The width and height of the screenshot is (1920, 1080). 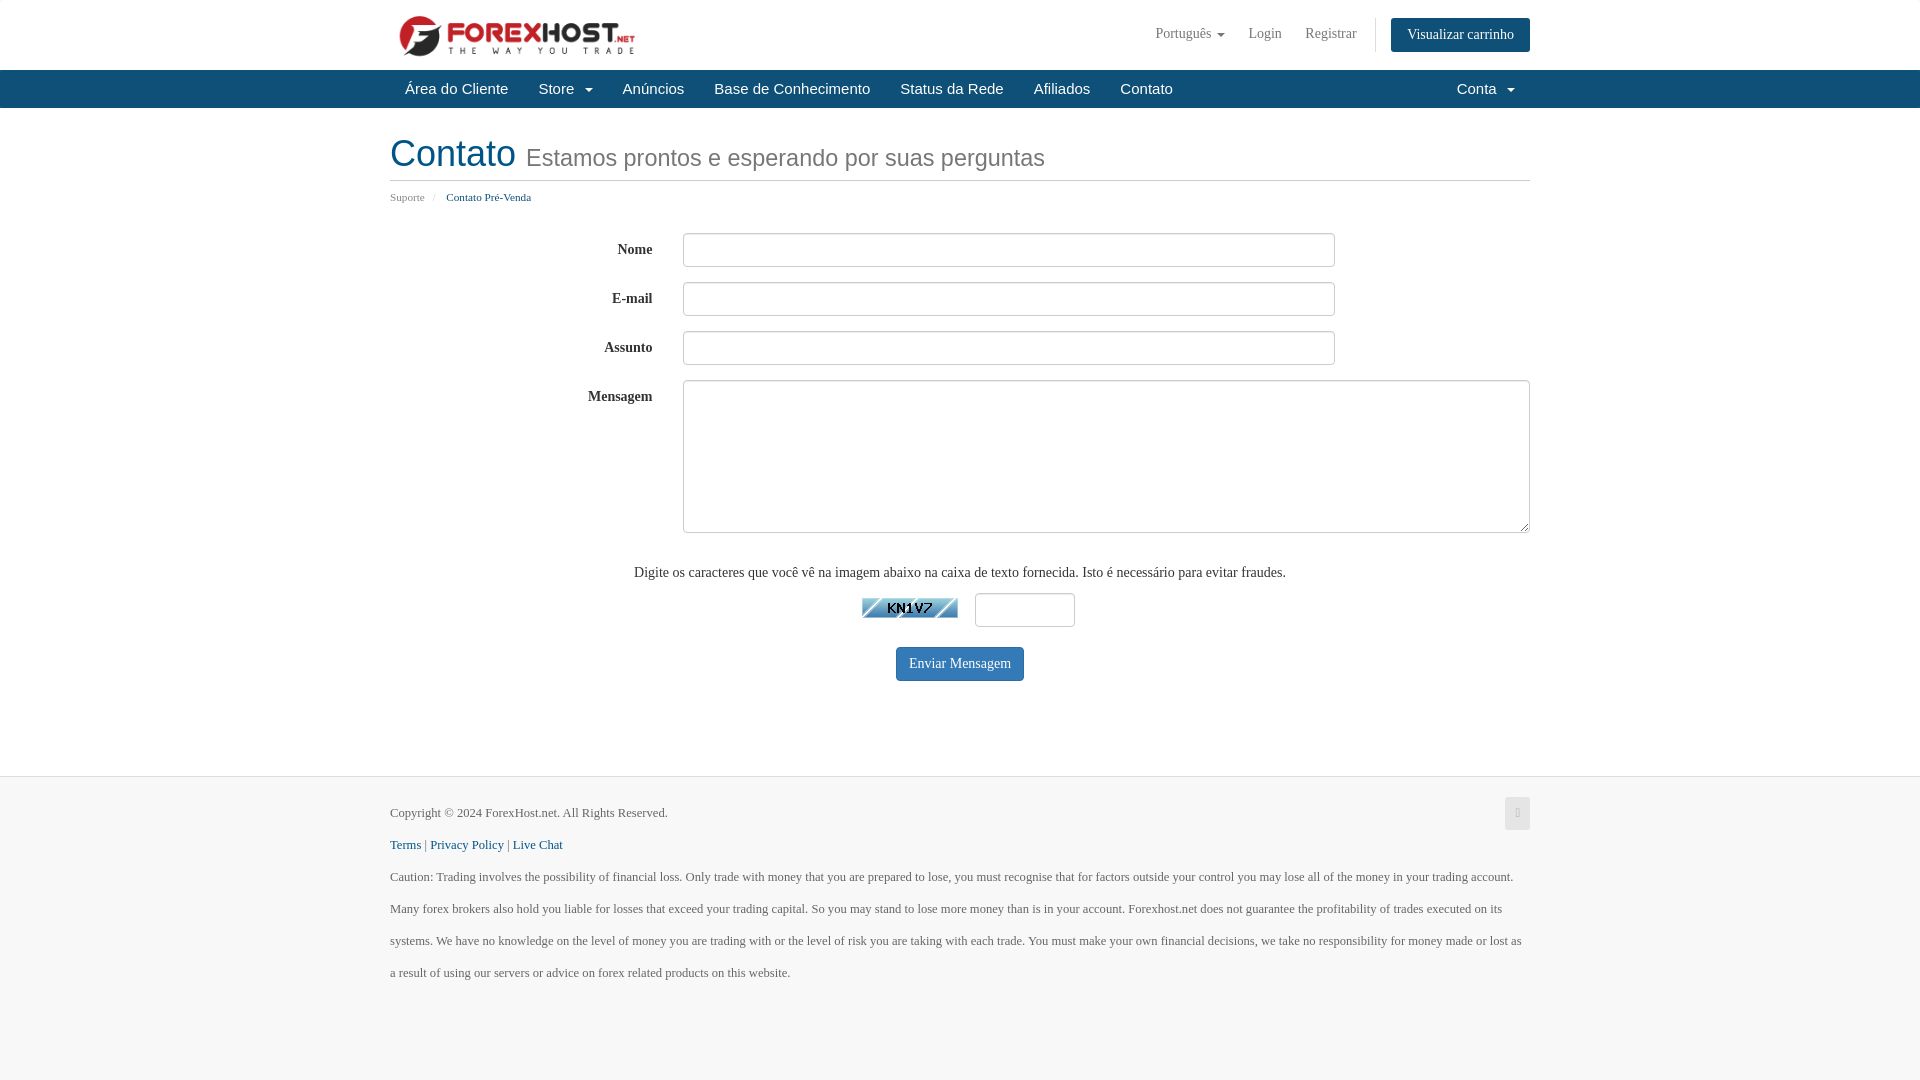 What do you see at coordinates (1264, 34) in the screenshot?
I see `Login` at bounding box center [1264, 34].